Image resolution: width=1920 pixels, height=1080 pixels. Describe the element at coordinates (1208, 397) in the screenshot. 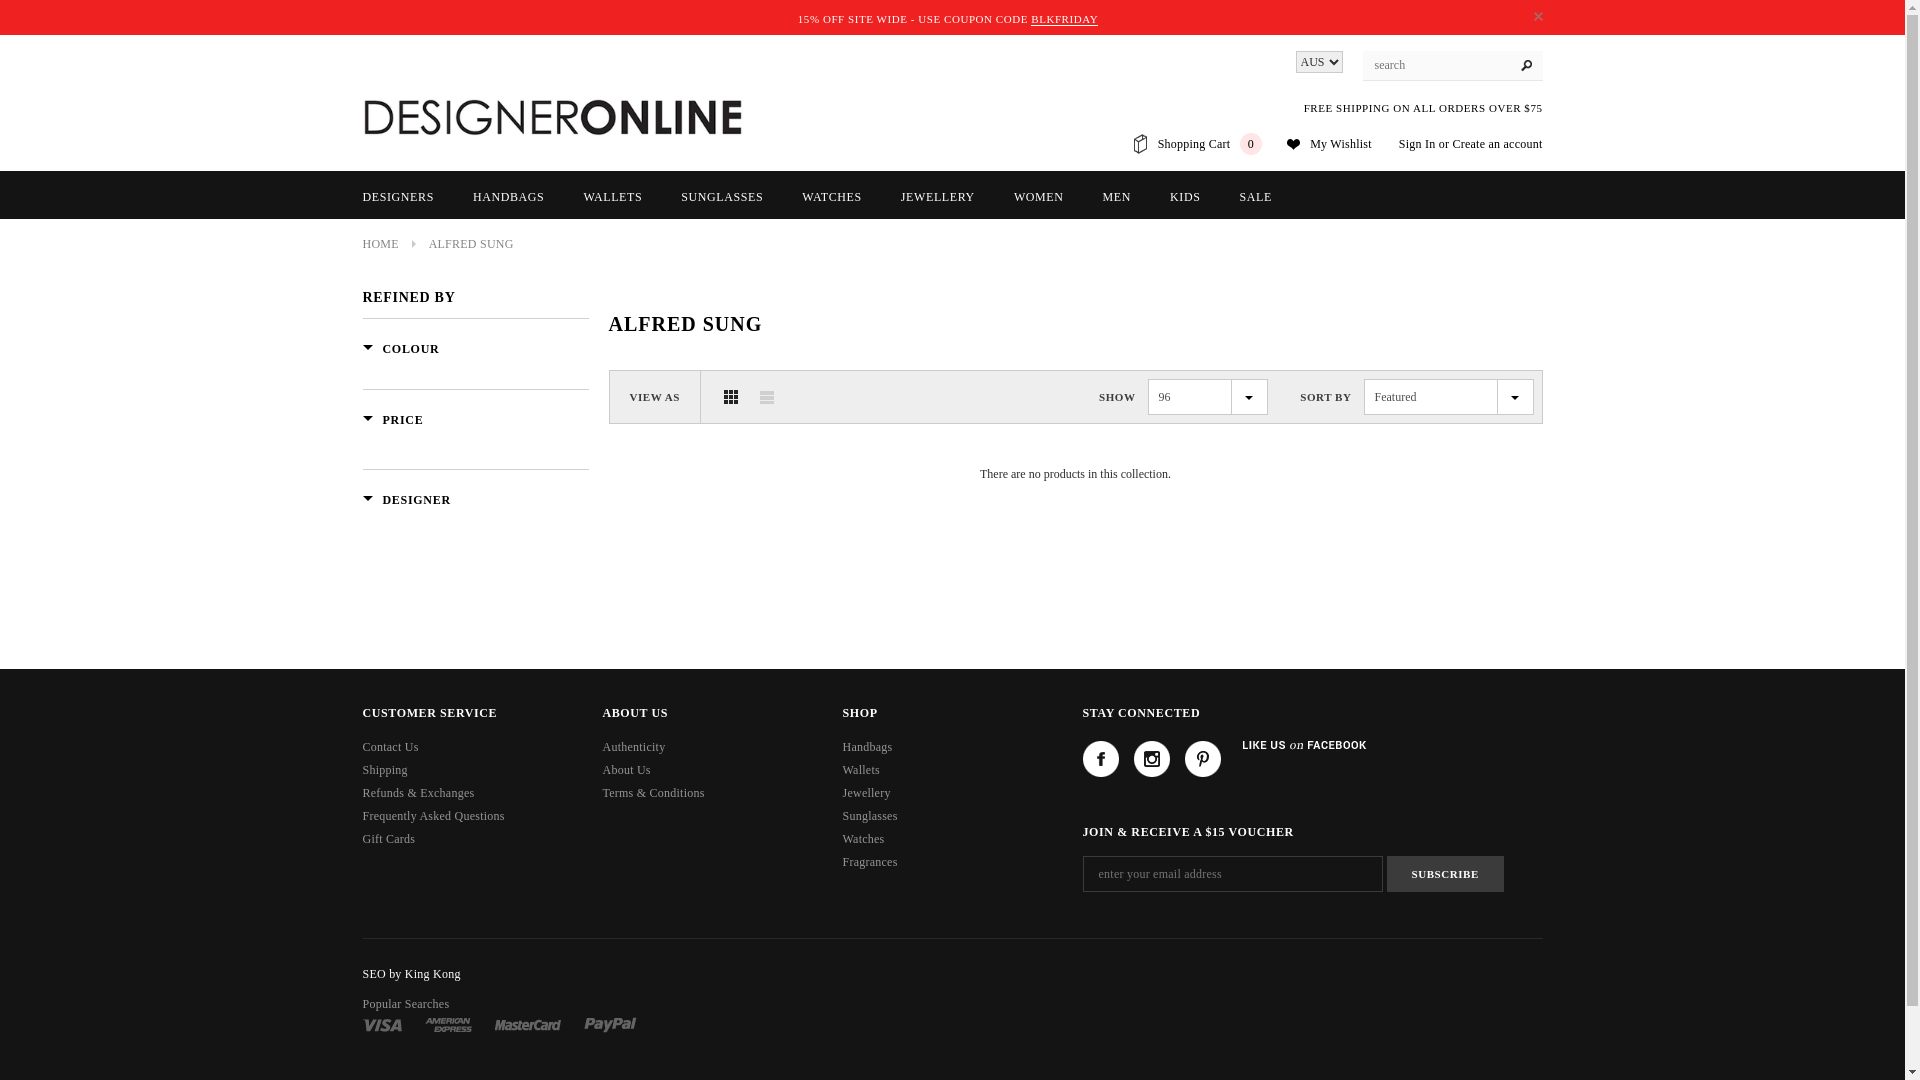

I see `96` at that location.